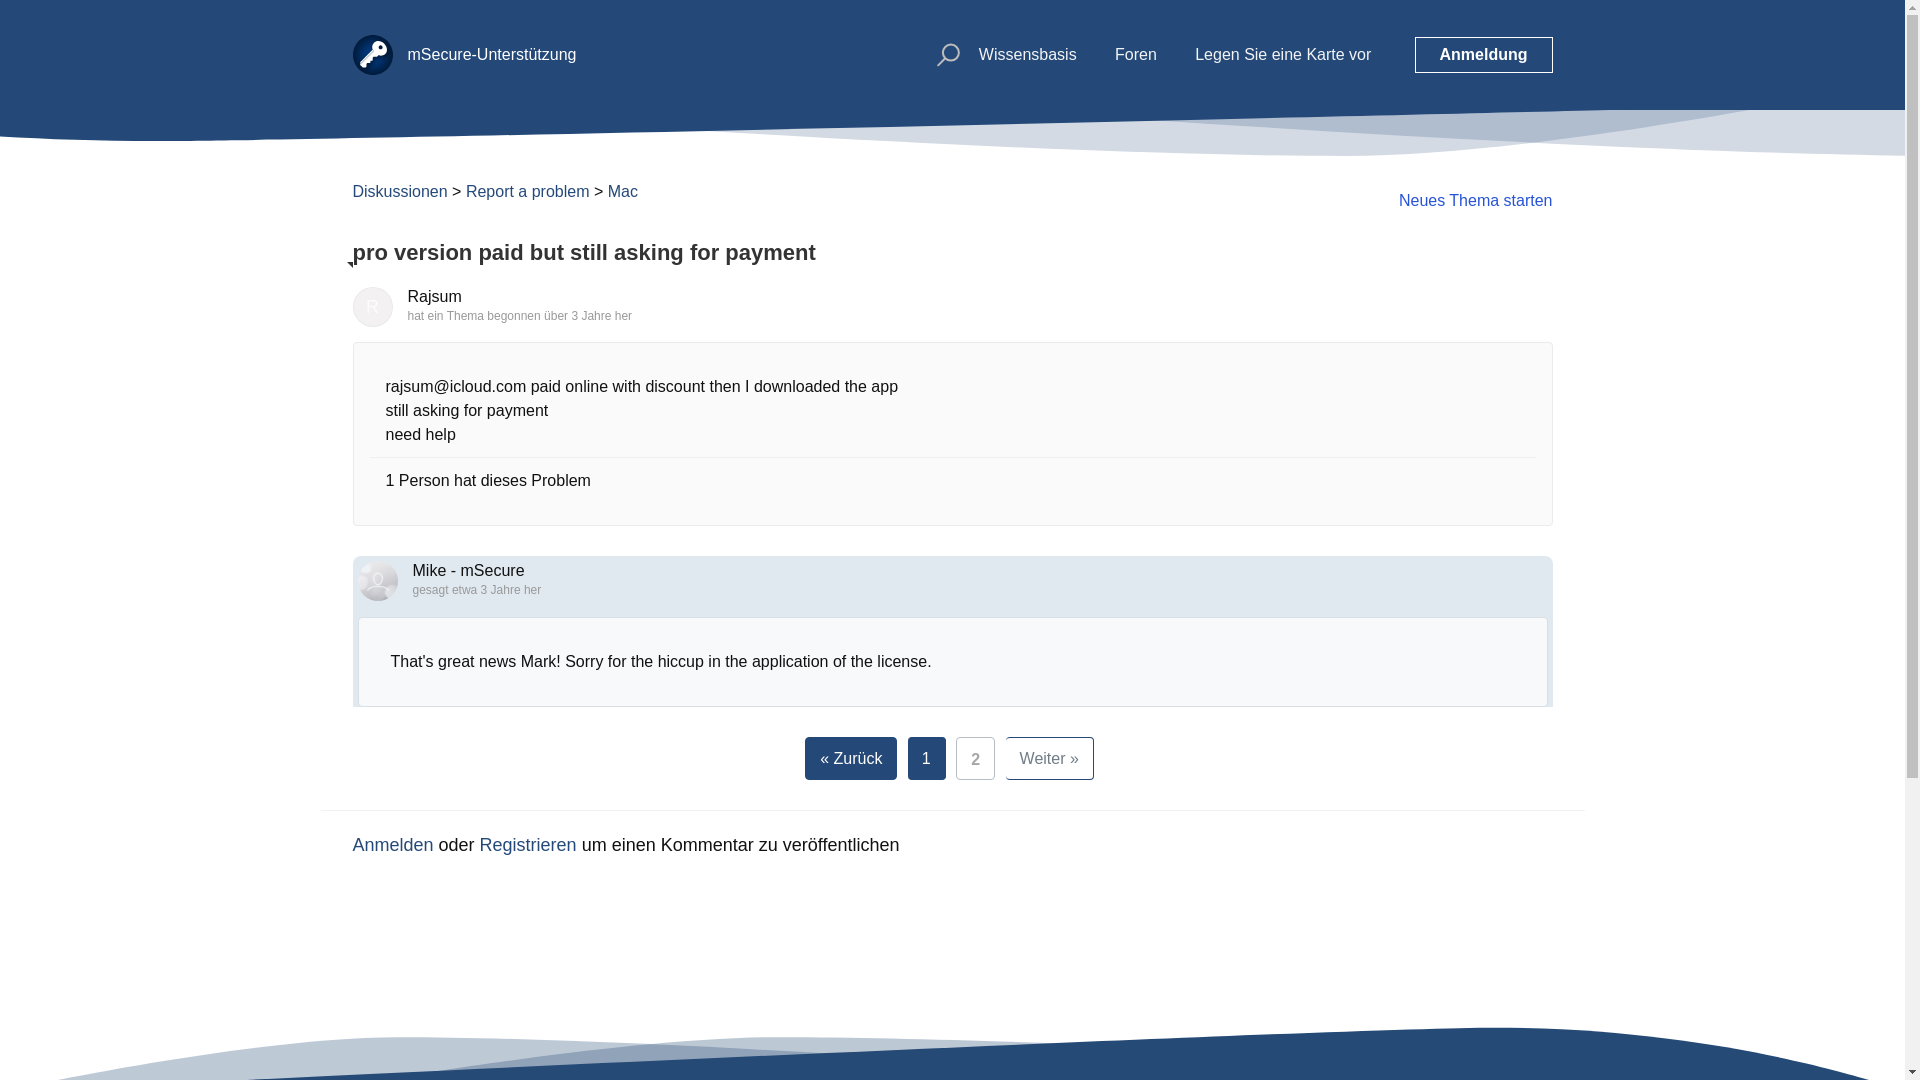 Image resolution: width=1920 pixels, height=1080 pixels. What do you see at coordinates (1482, 54) in the screenshot?
I see `Anmeldung` at bounding box center [1482, 54].